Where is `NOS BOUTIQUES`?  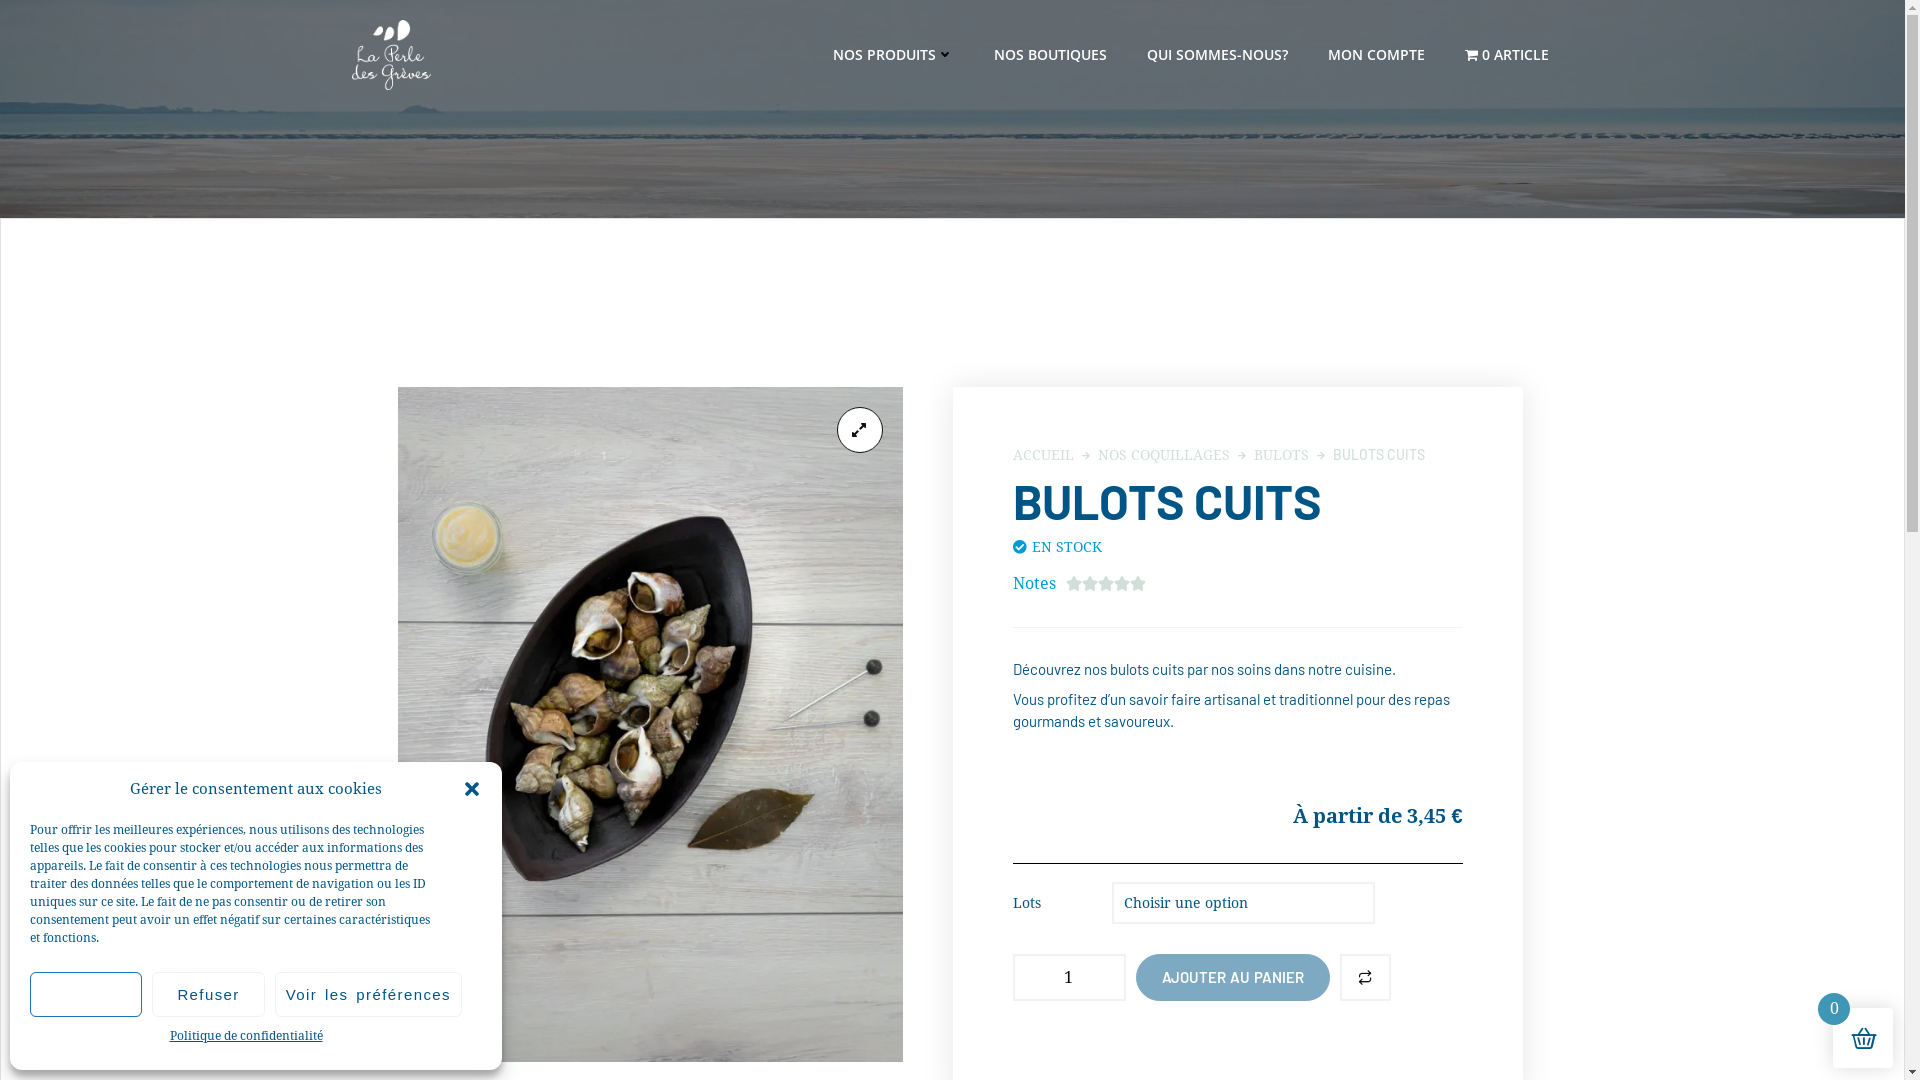
NOS BOUTIQUES is located at coordinates (1050, 54).